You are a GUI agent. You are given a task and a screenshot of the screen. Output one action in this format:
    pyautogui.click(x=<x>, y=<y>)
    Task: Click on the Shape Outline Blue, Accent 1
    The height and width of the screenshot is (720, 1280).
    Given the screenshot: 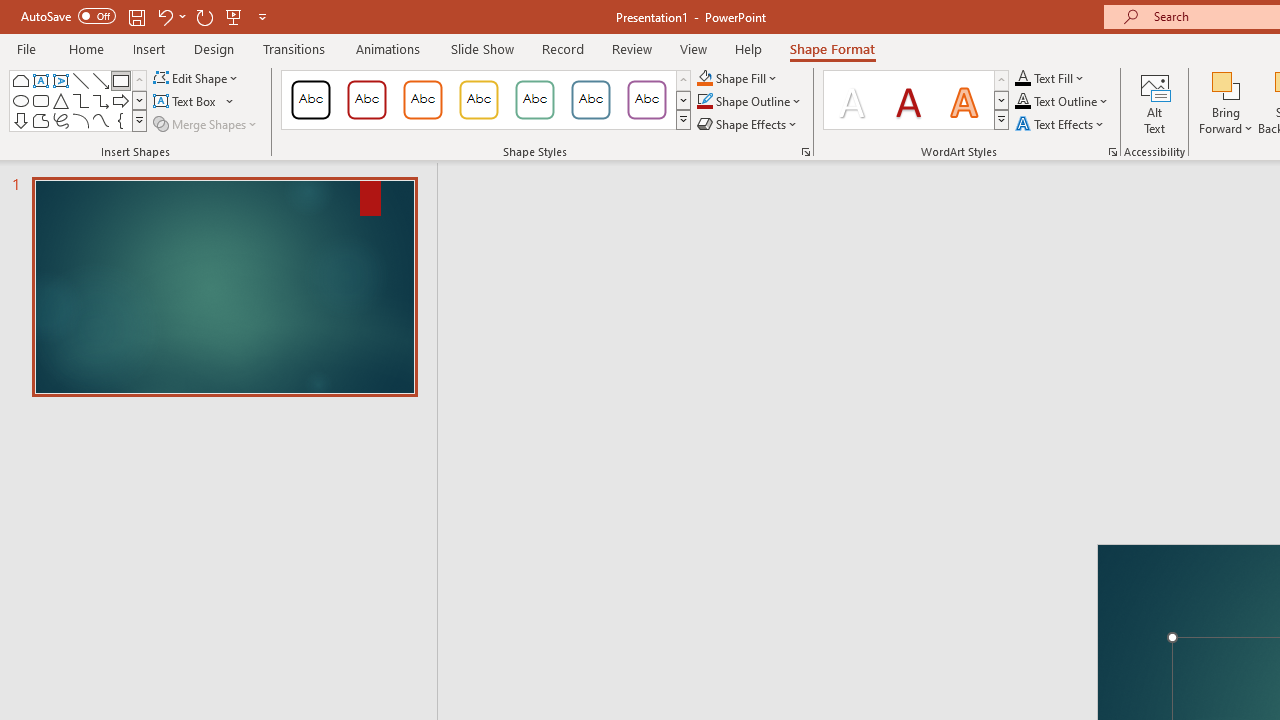 What is the action you would take?
    pyautogui.click(x=704, y=102)
    